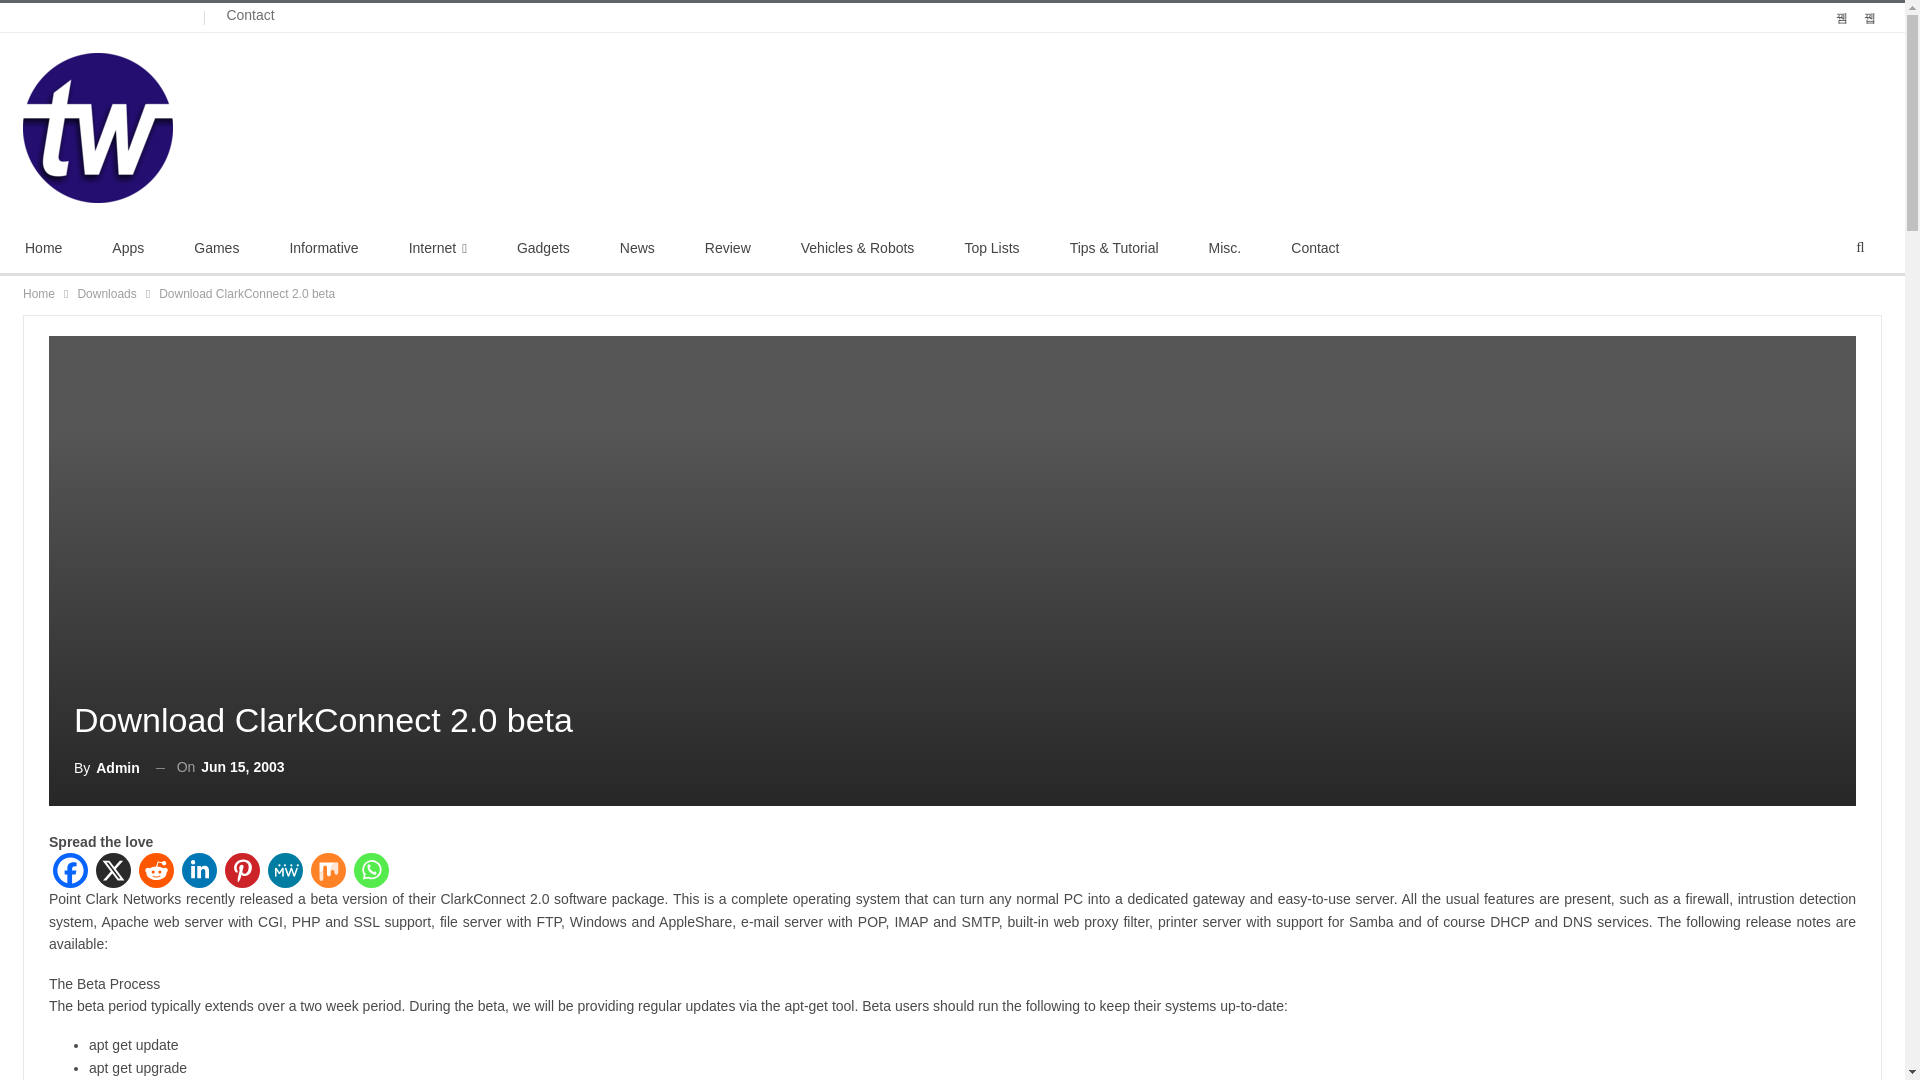 Image resolution: width=1920 pixels, height=1080 pixels. I want to click on Review, so click(727, 248).